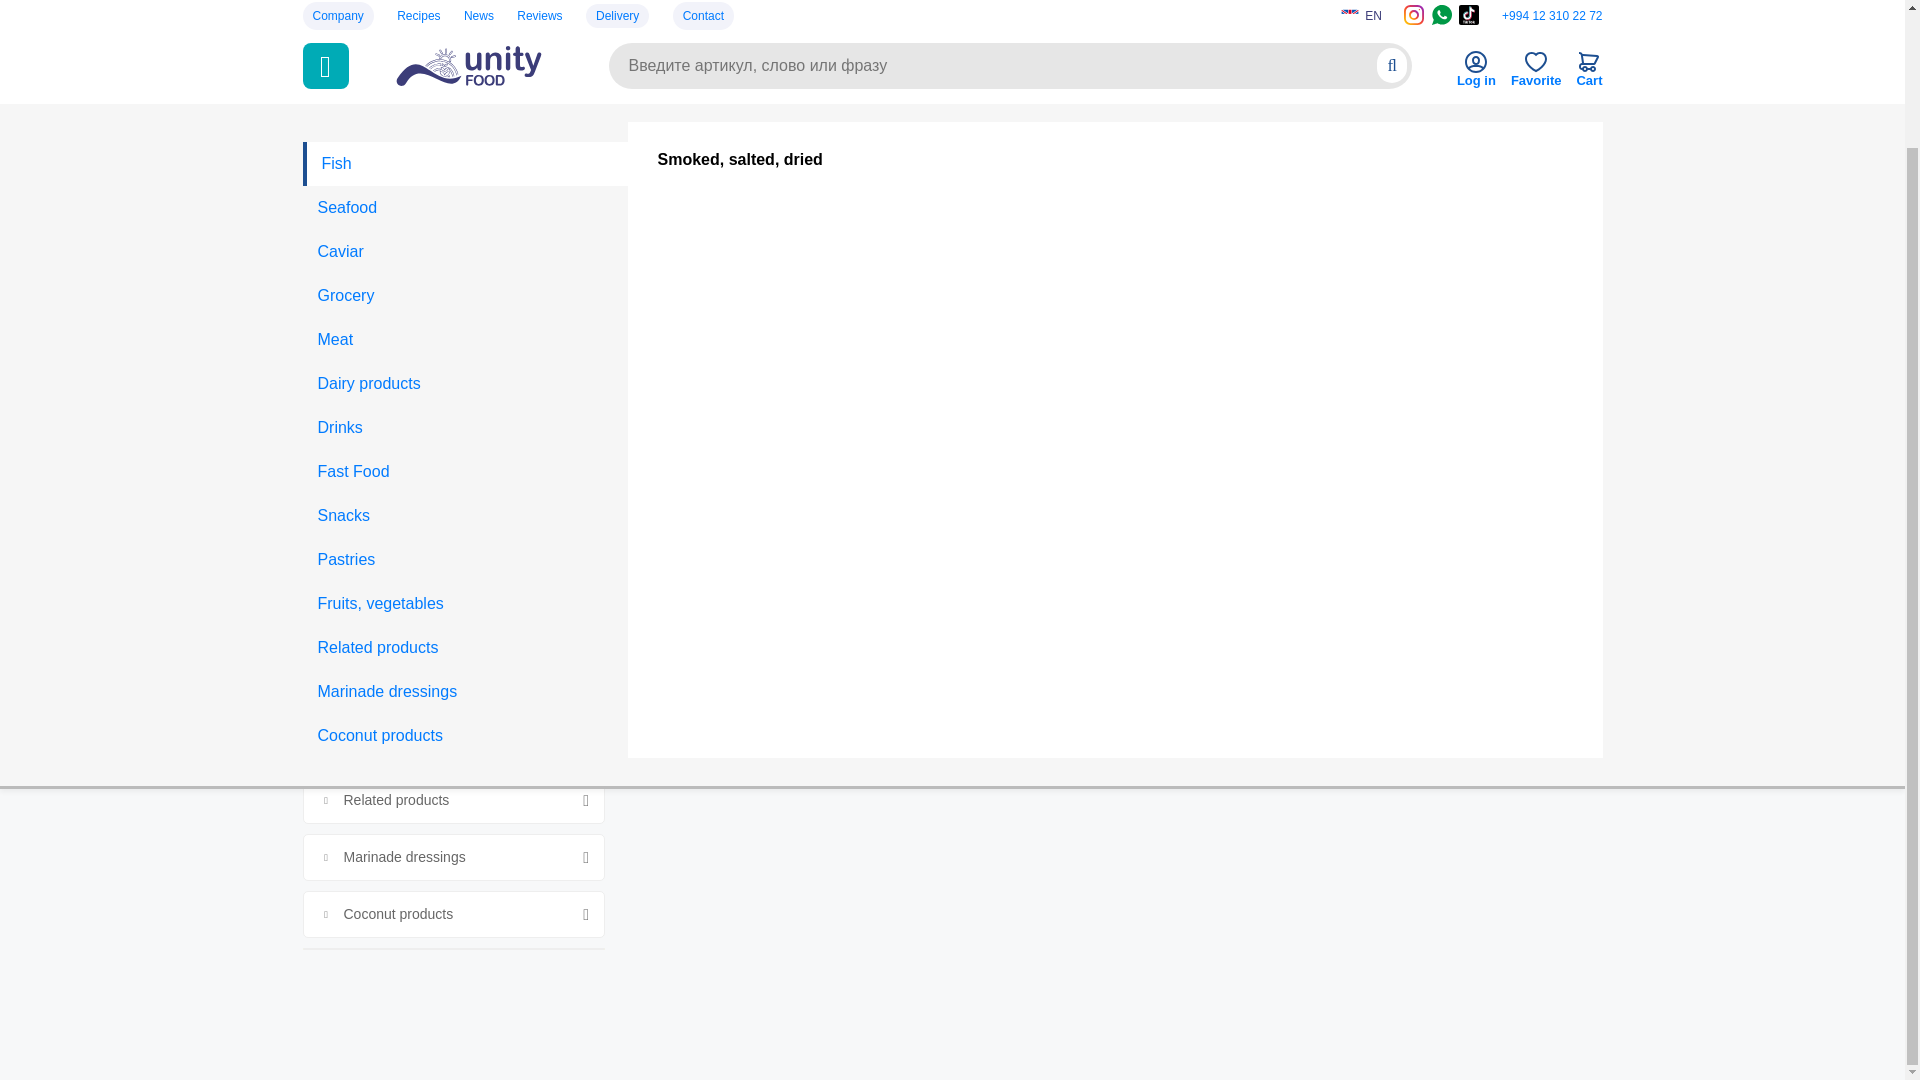  Describe the element at coordinates (464, 15) in the screenshot. I see `Fish` at that location.